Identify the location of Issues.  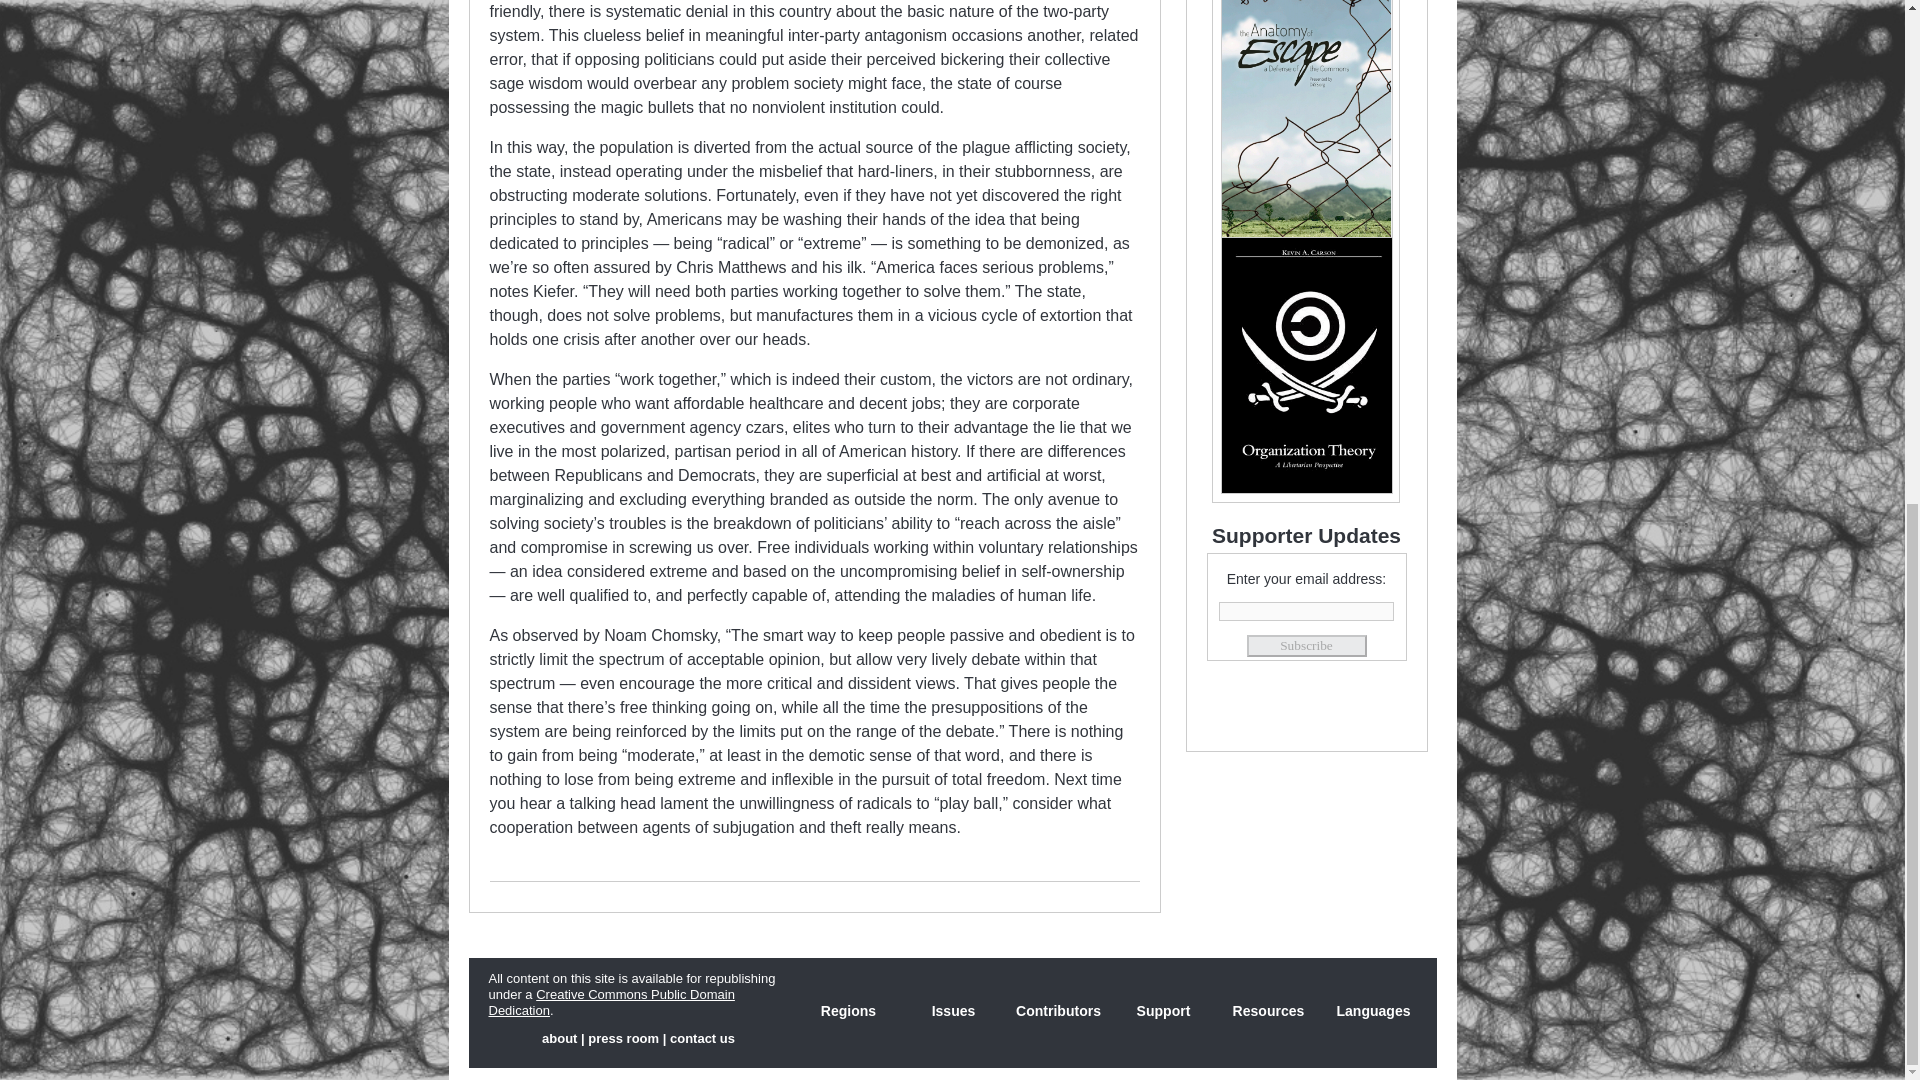
(953, 1011).